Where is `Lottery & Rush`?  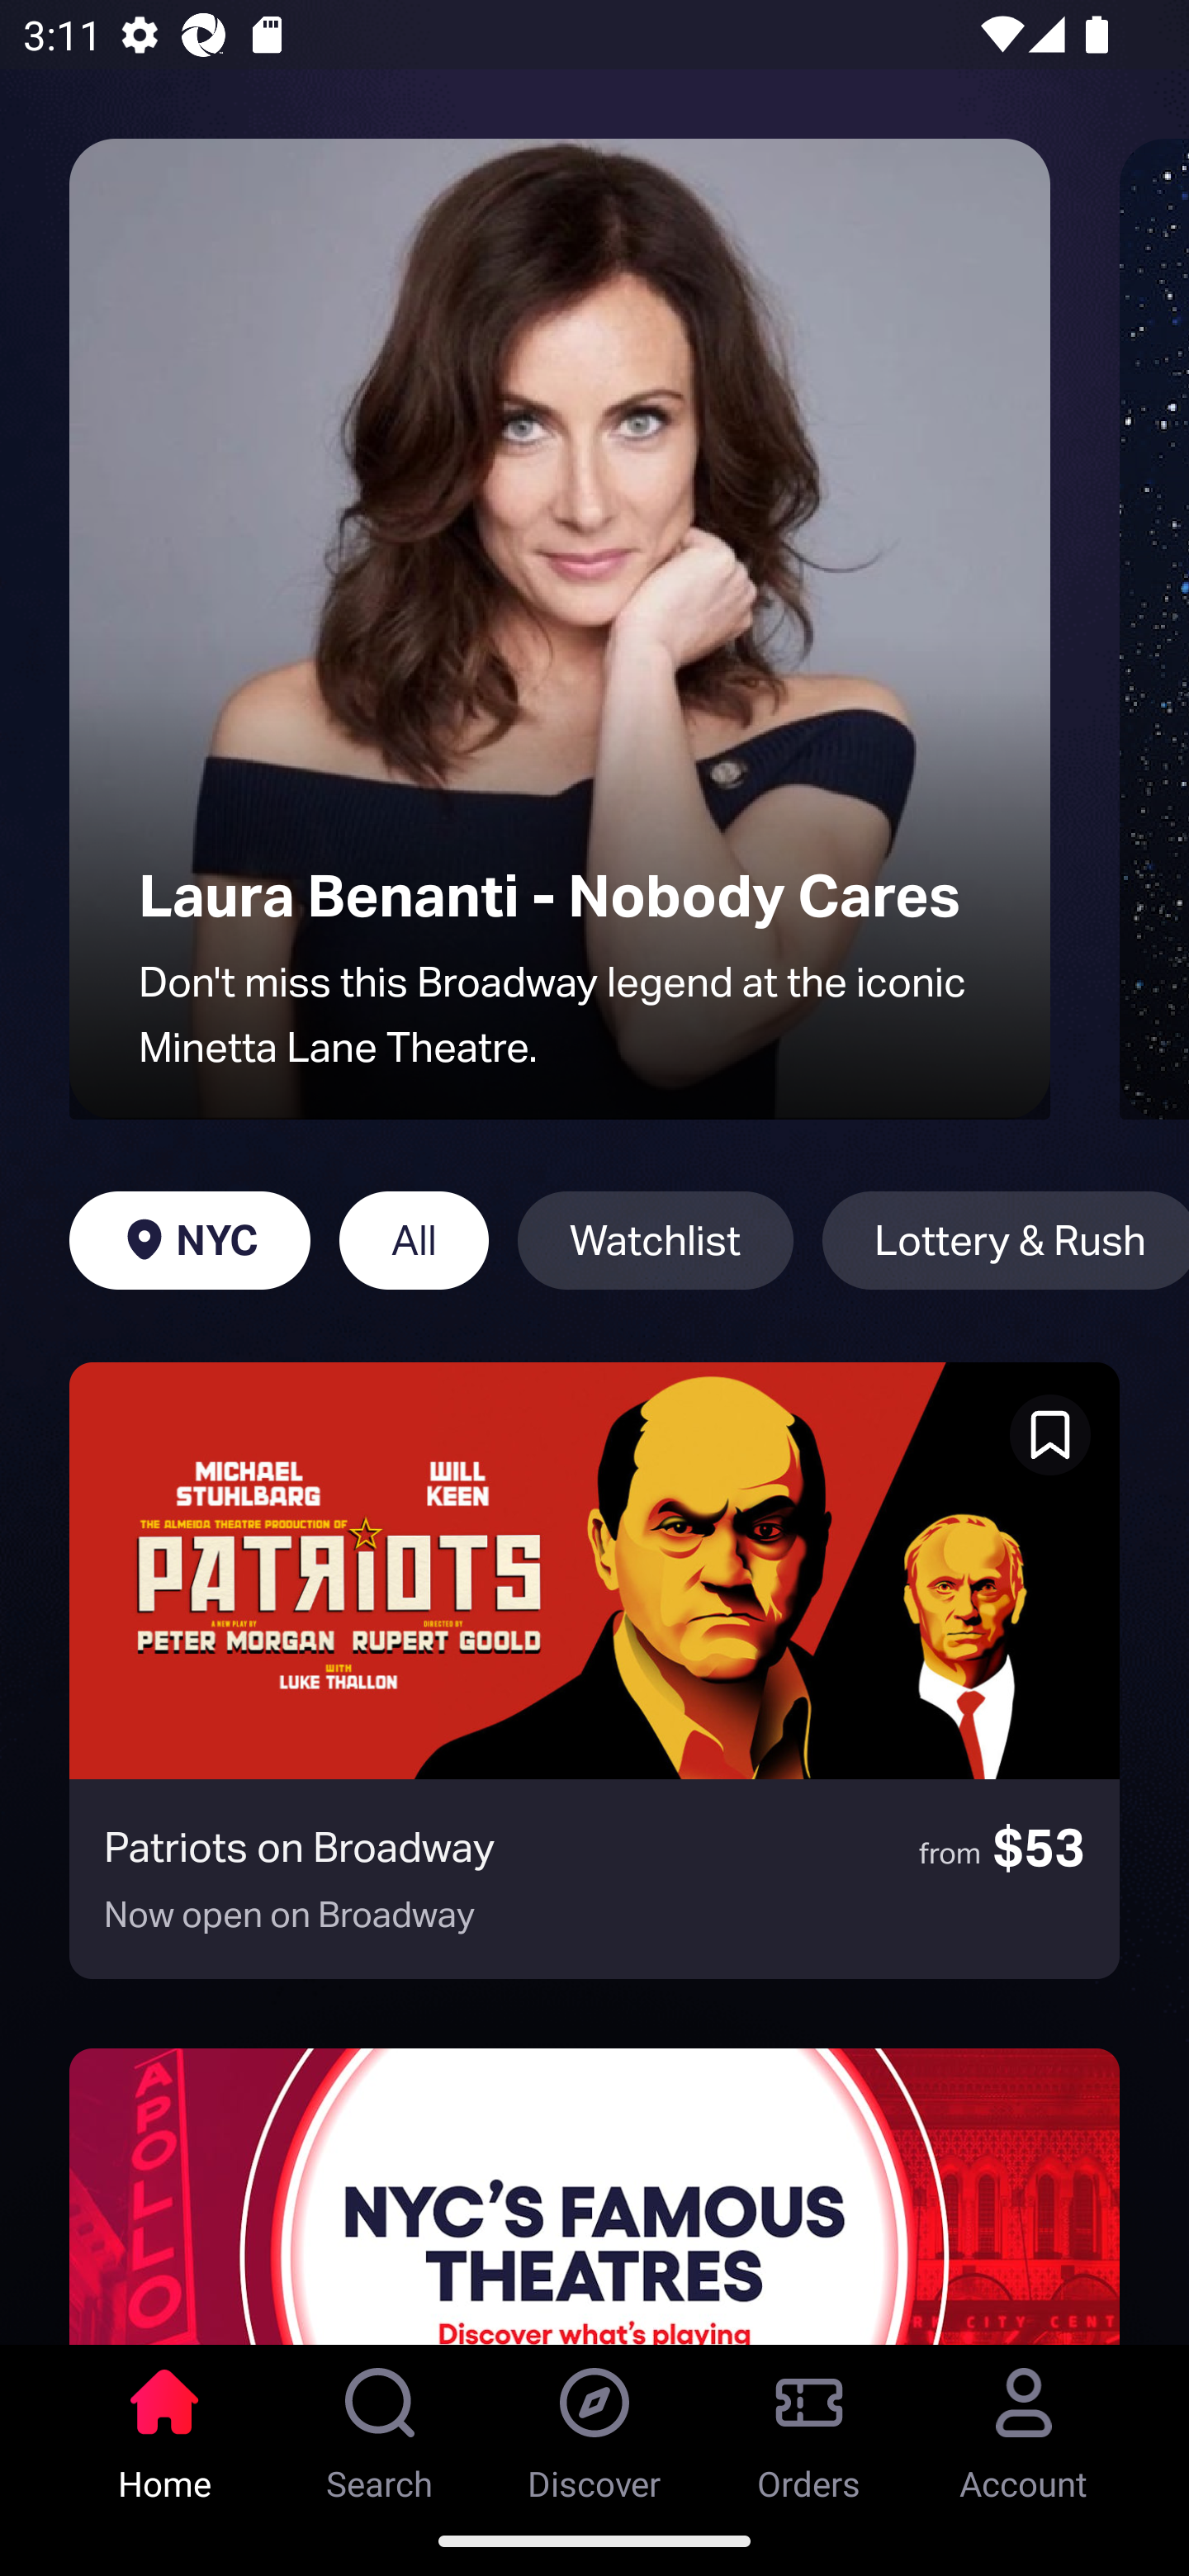
Lottery & Rush is located at coordinates (1006, 1240).